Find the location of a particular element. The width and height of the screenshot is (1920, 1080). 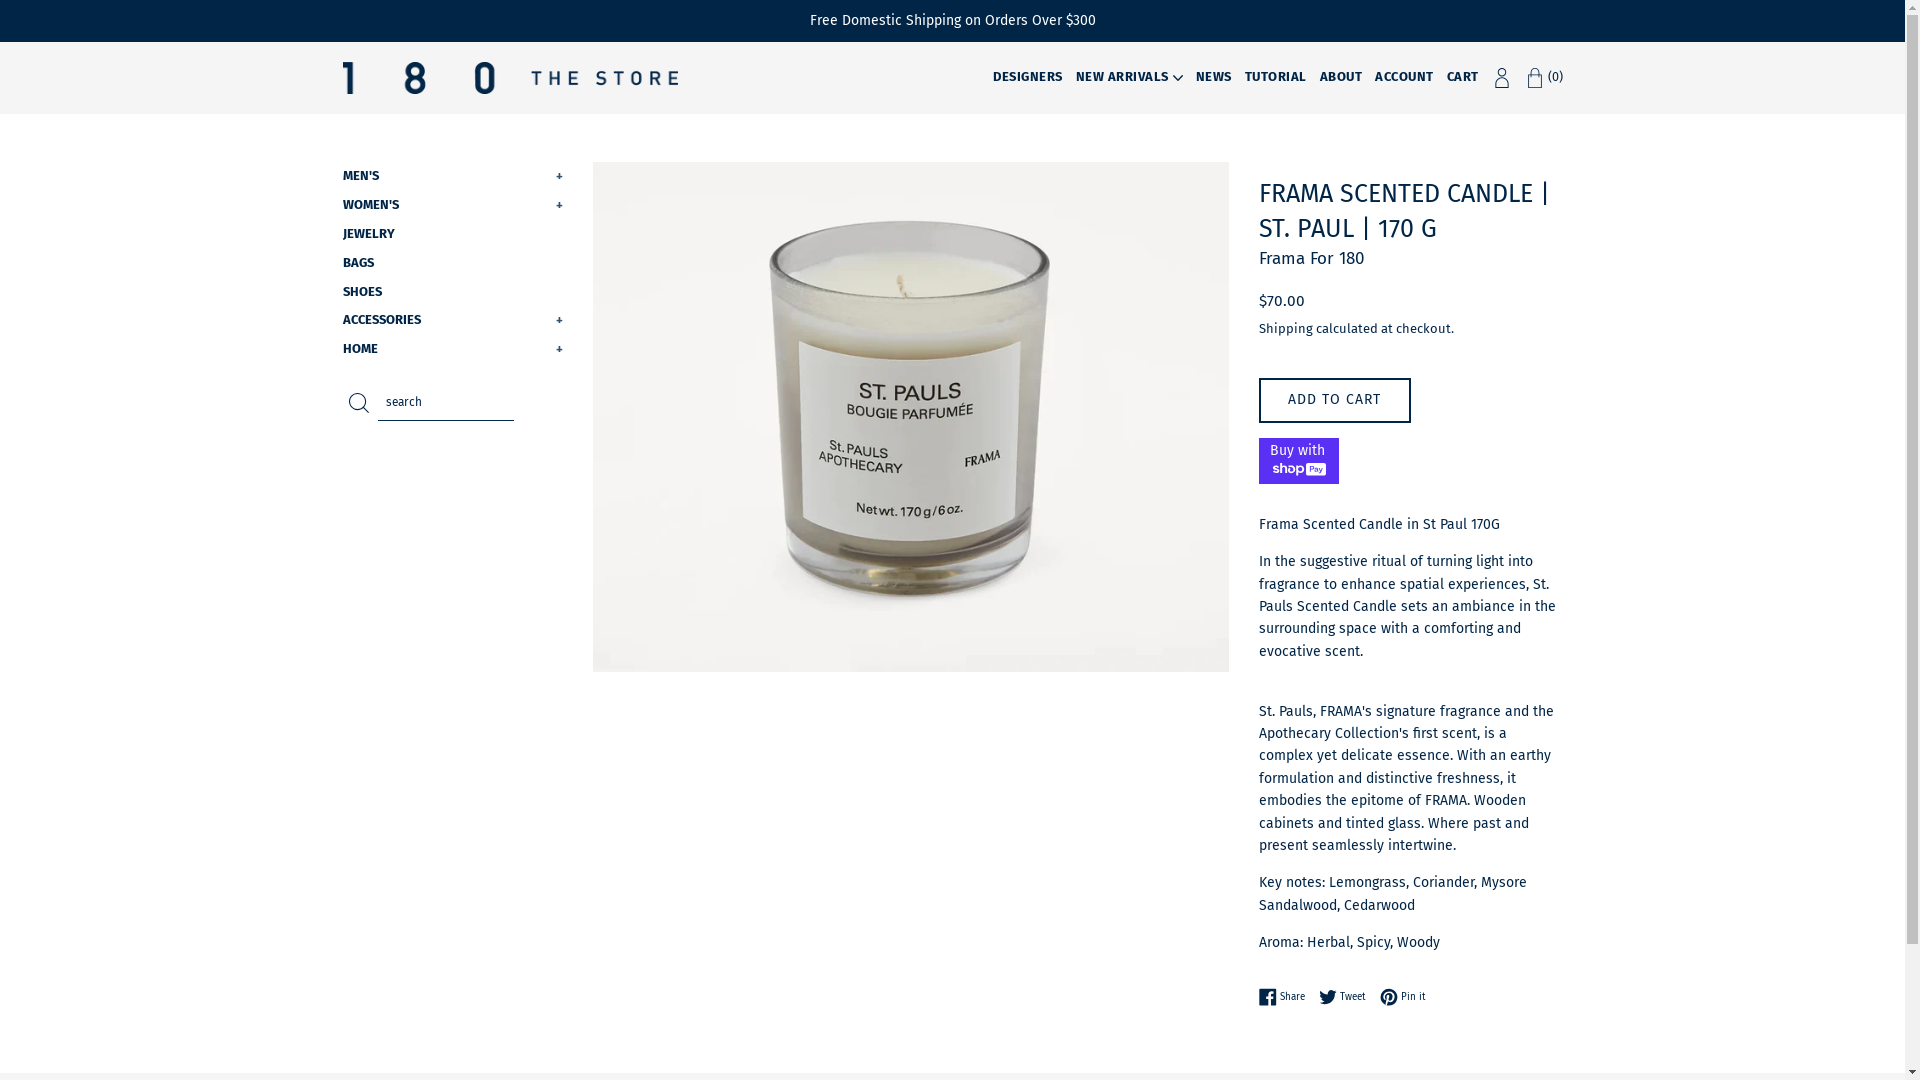

WOMEN'S
+ is located at coordinates (452, 206).